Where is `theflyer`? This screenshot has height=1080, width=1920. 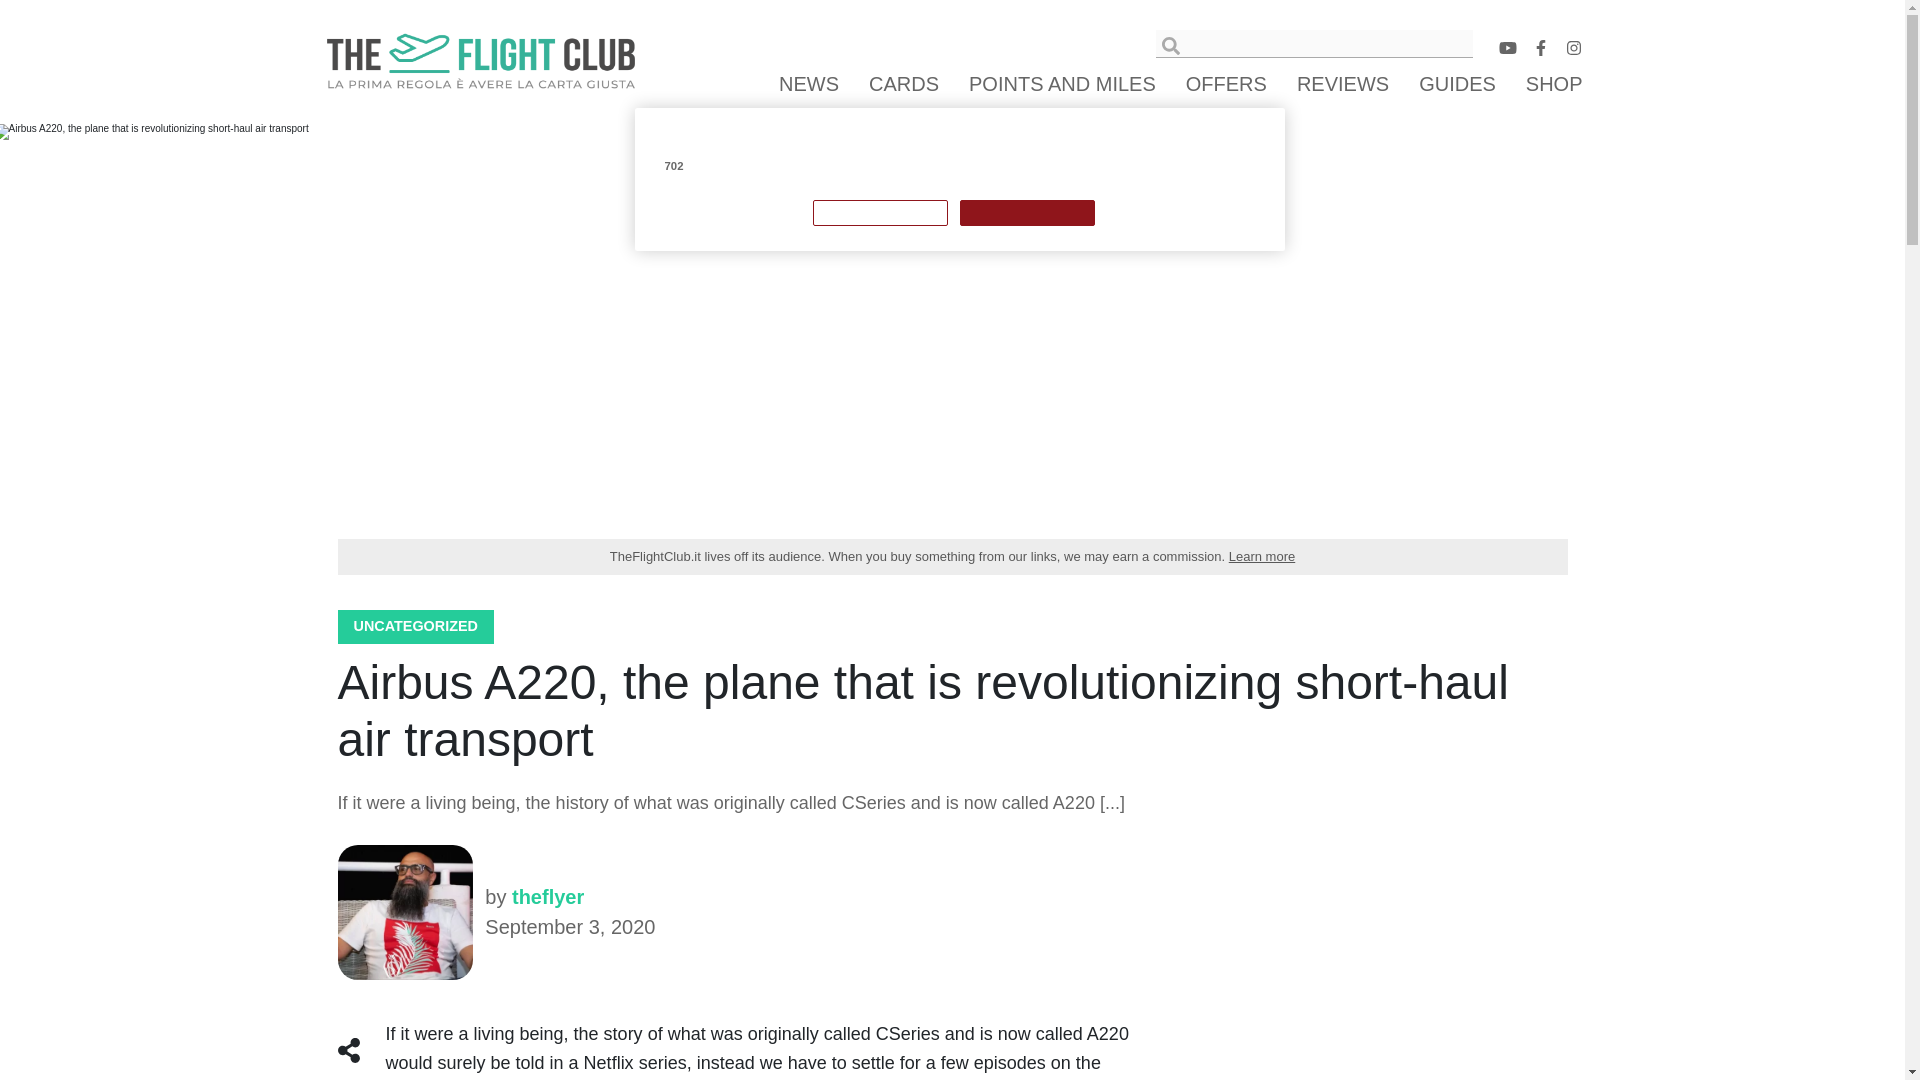
theflyer is located at coordinates (404, 912).